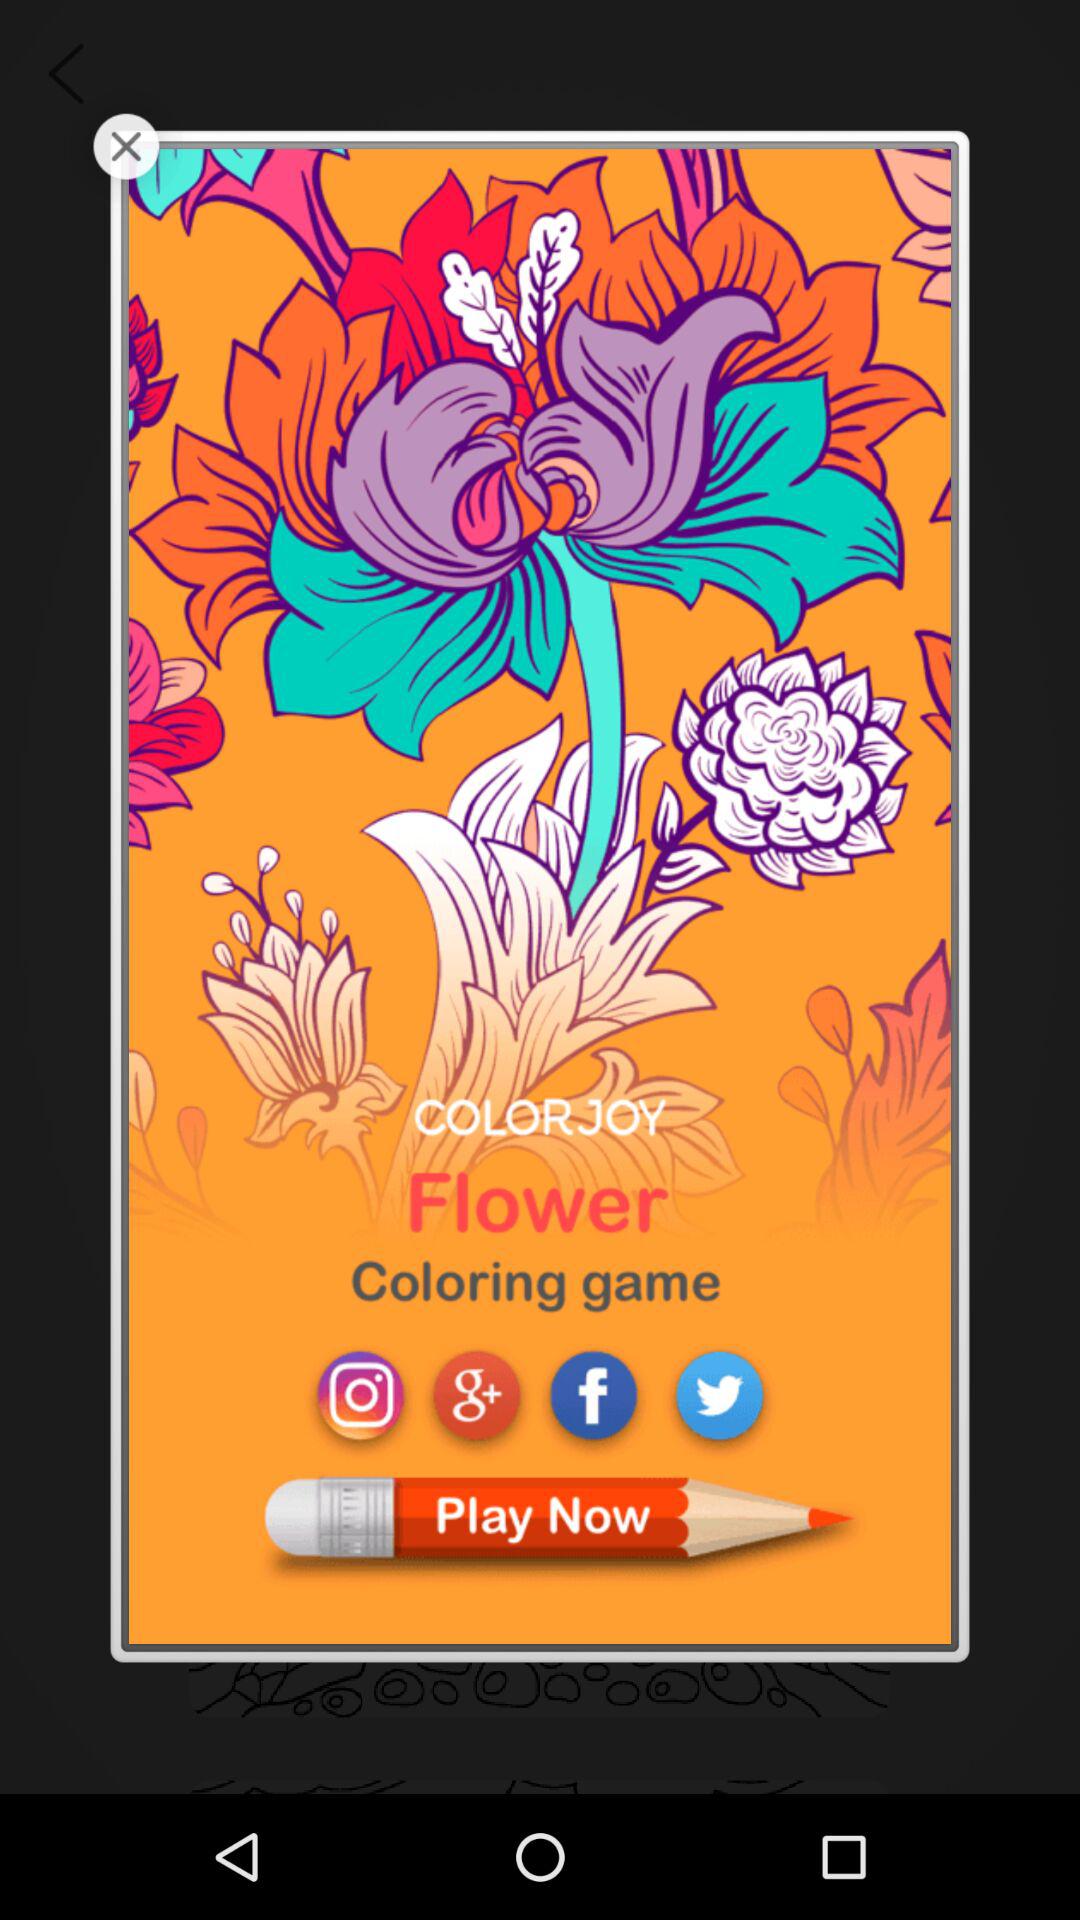  What do you see at coordinates (126, 146) in the screenshot?
I see `close advertisements` at bounding box center [126, 146].